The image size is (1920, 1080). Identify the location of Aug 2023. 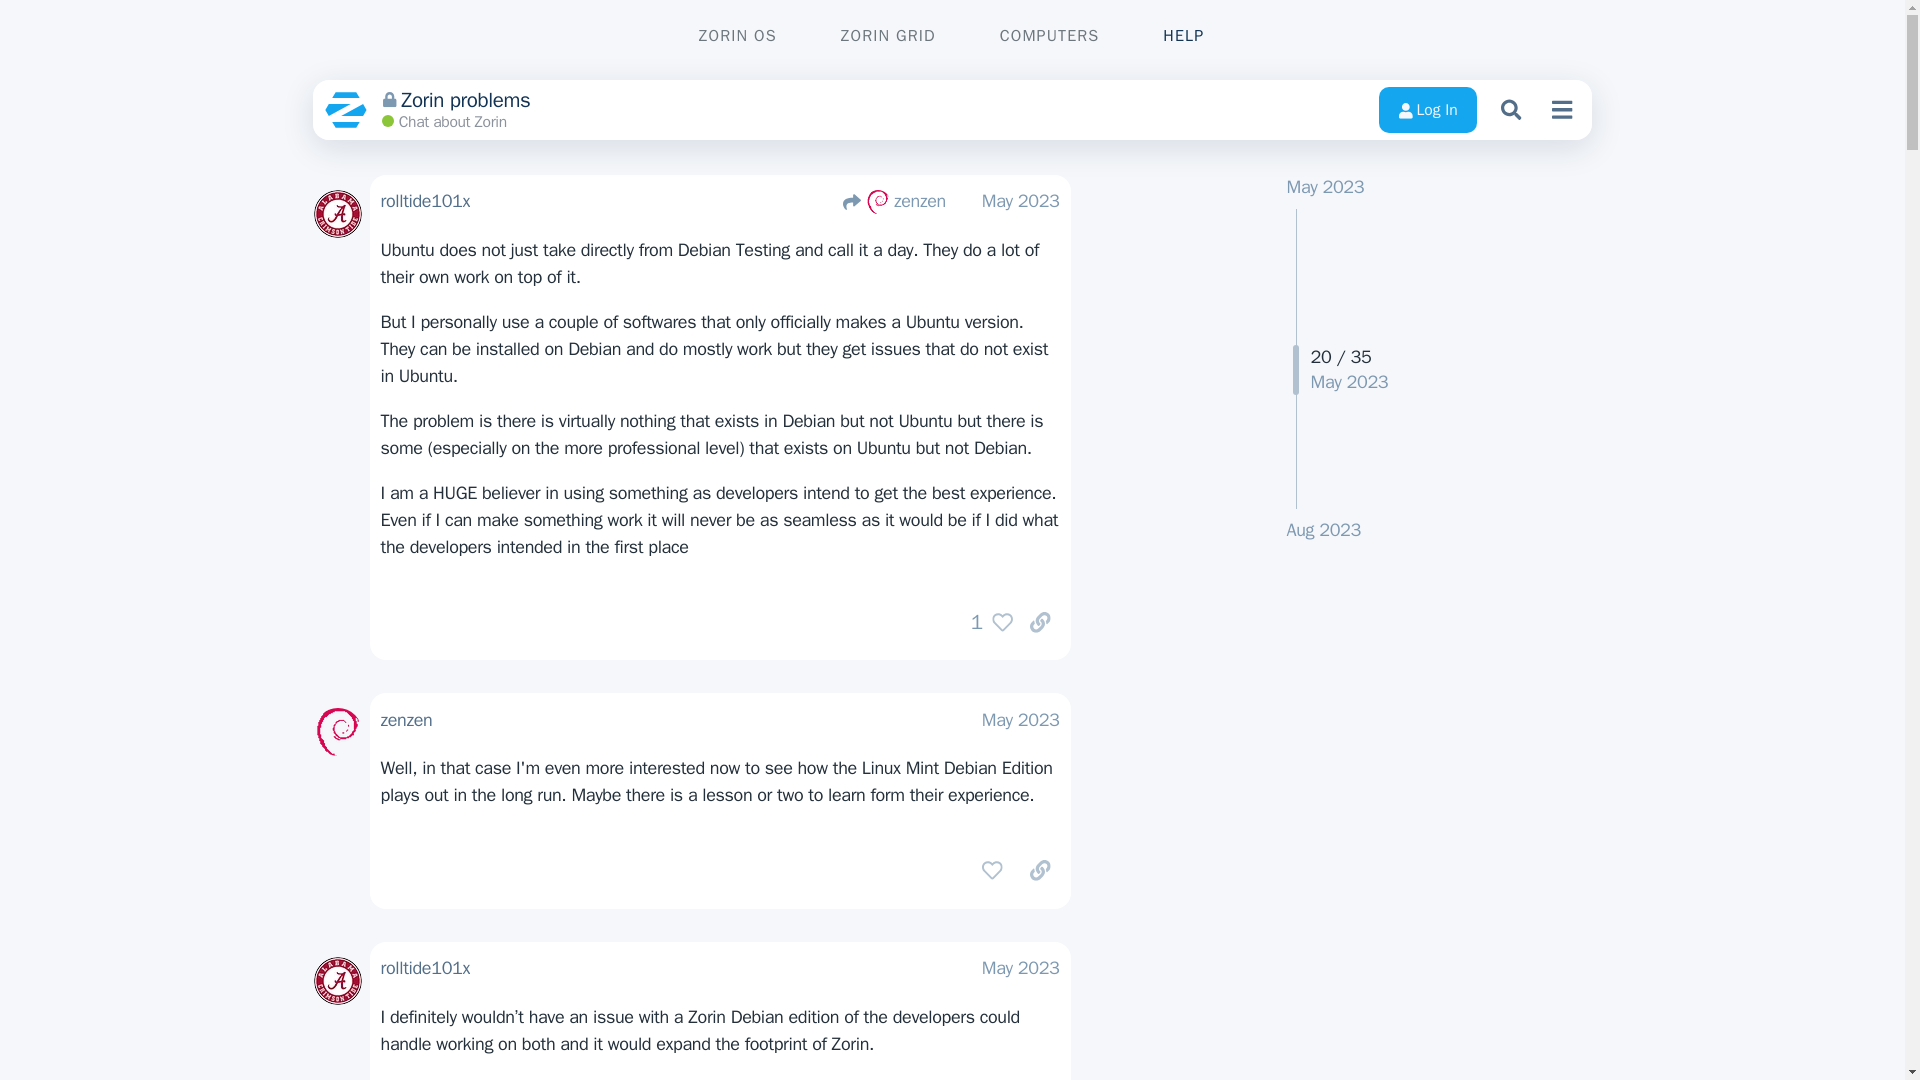
(1322, 530).